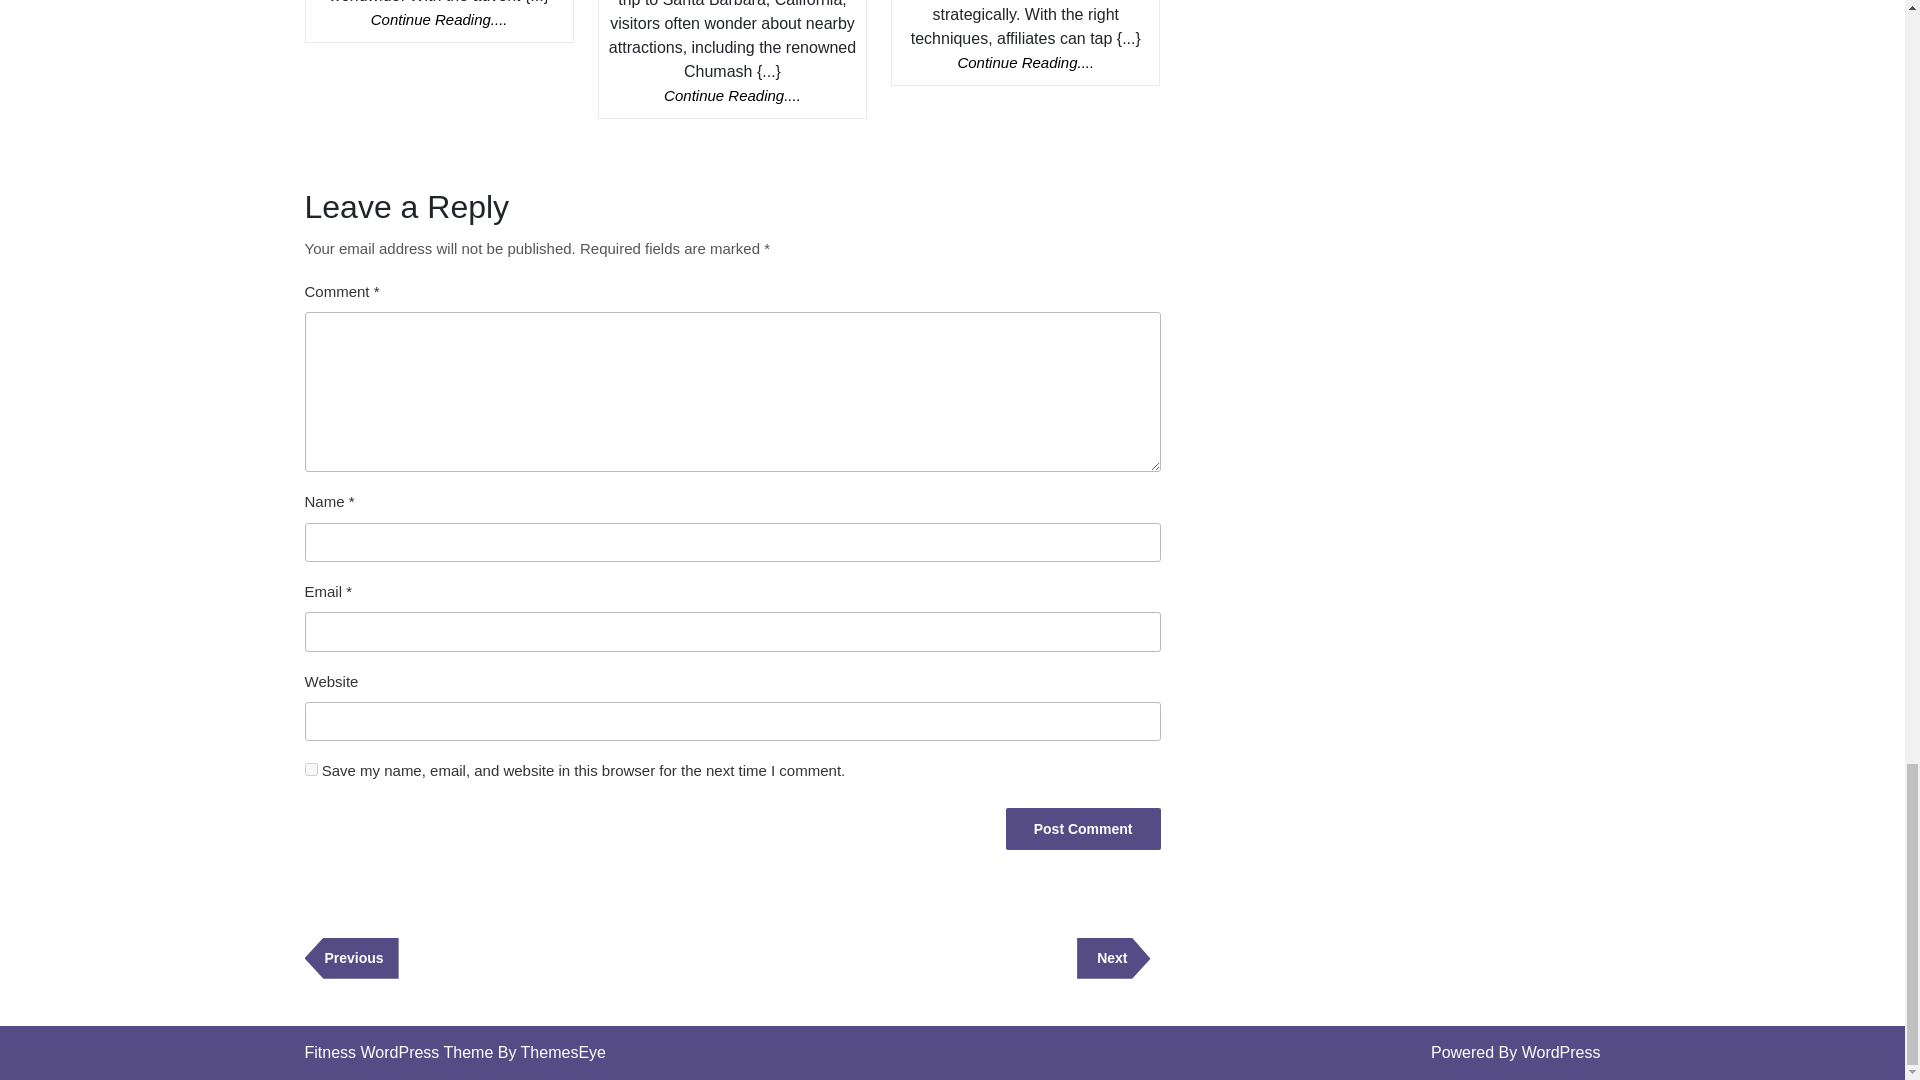 The height and width of the screenshot is (1080, 1920). What do you see at coordinates (732, 95) in the screenshot?
I see `Post Comment` at bounding box center [732, 95].